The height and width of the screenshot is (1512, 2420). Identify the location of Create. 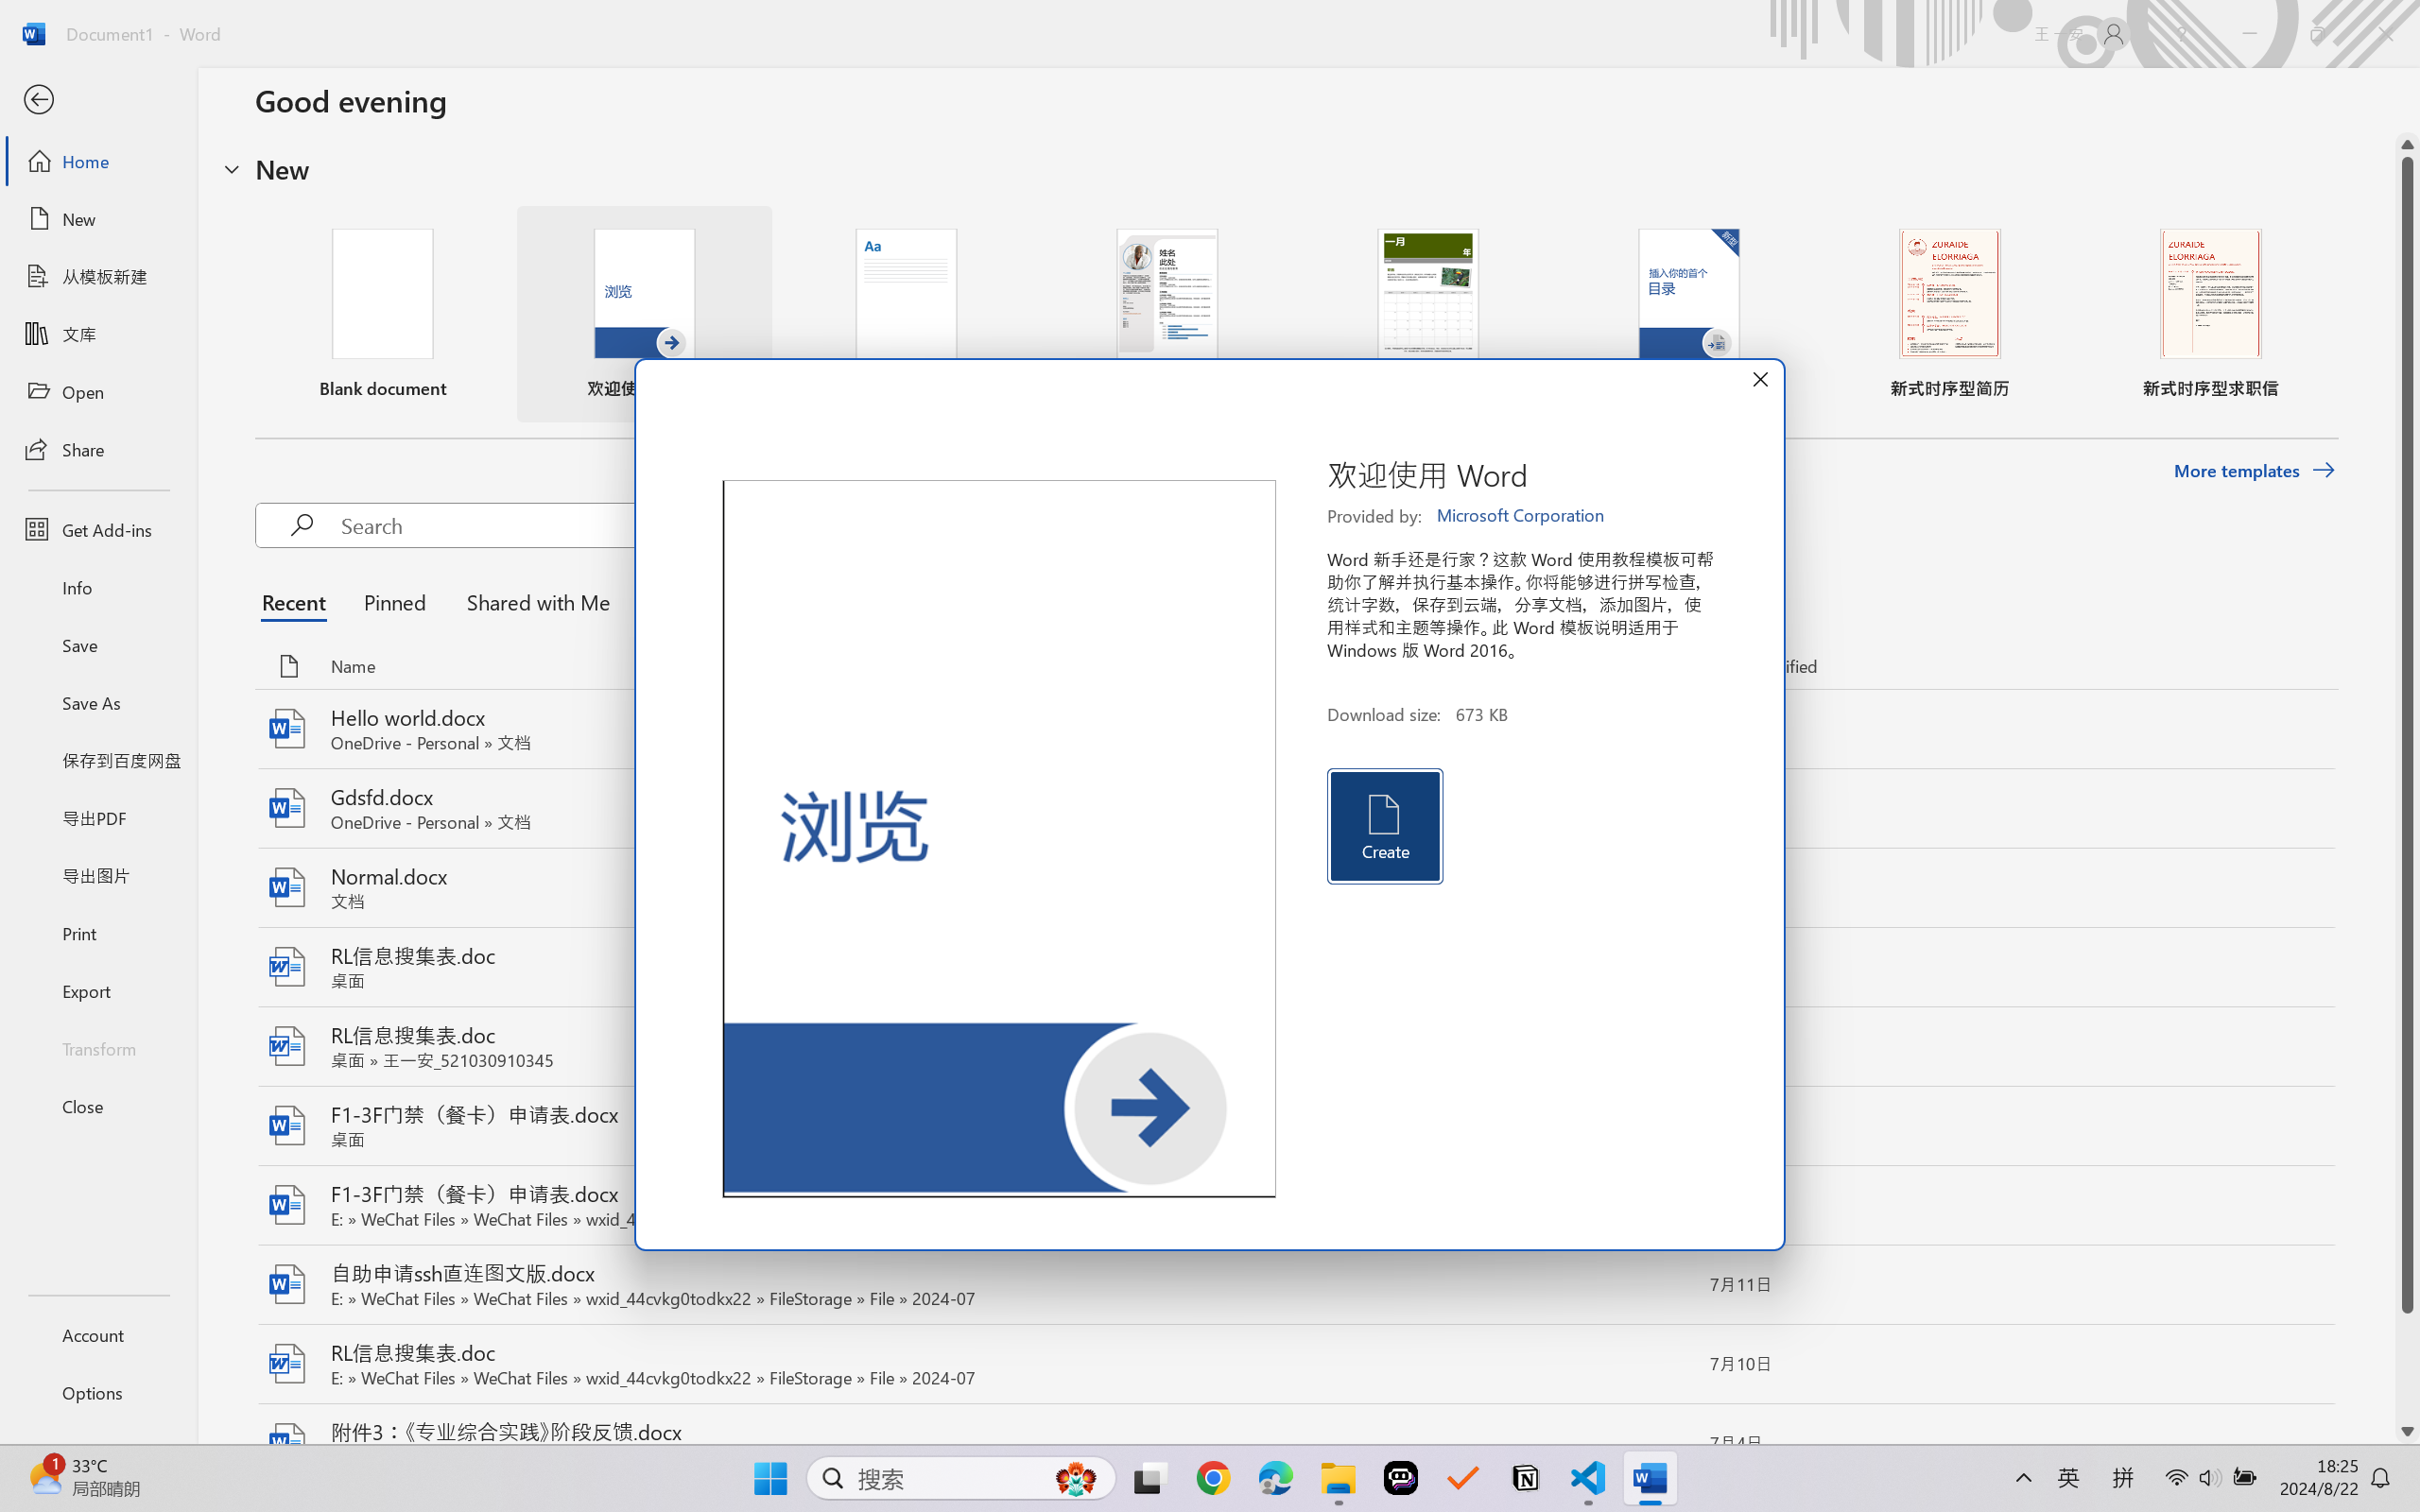
(1384, 826).